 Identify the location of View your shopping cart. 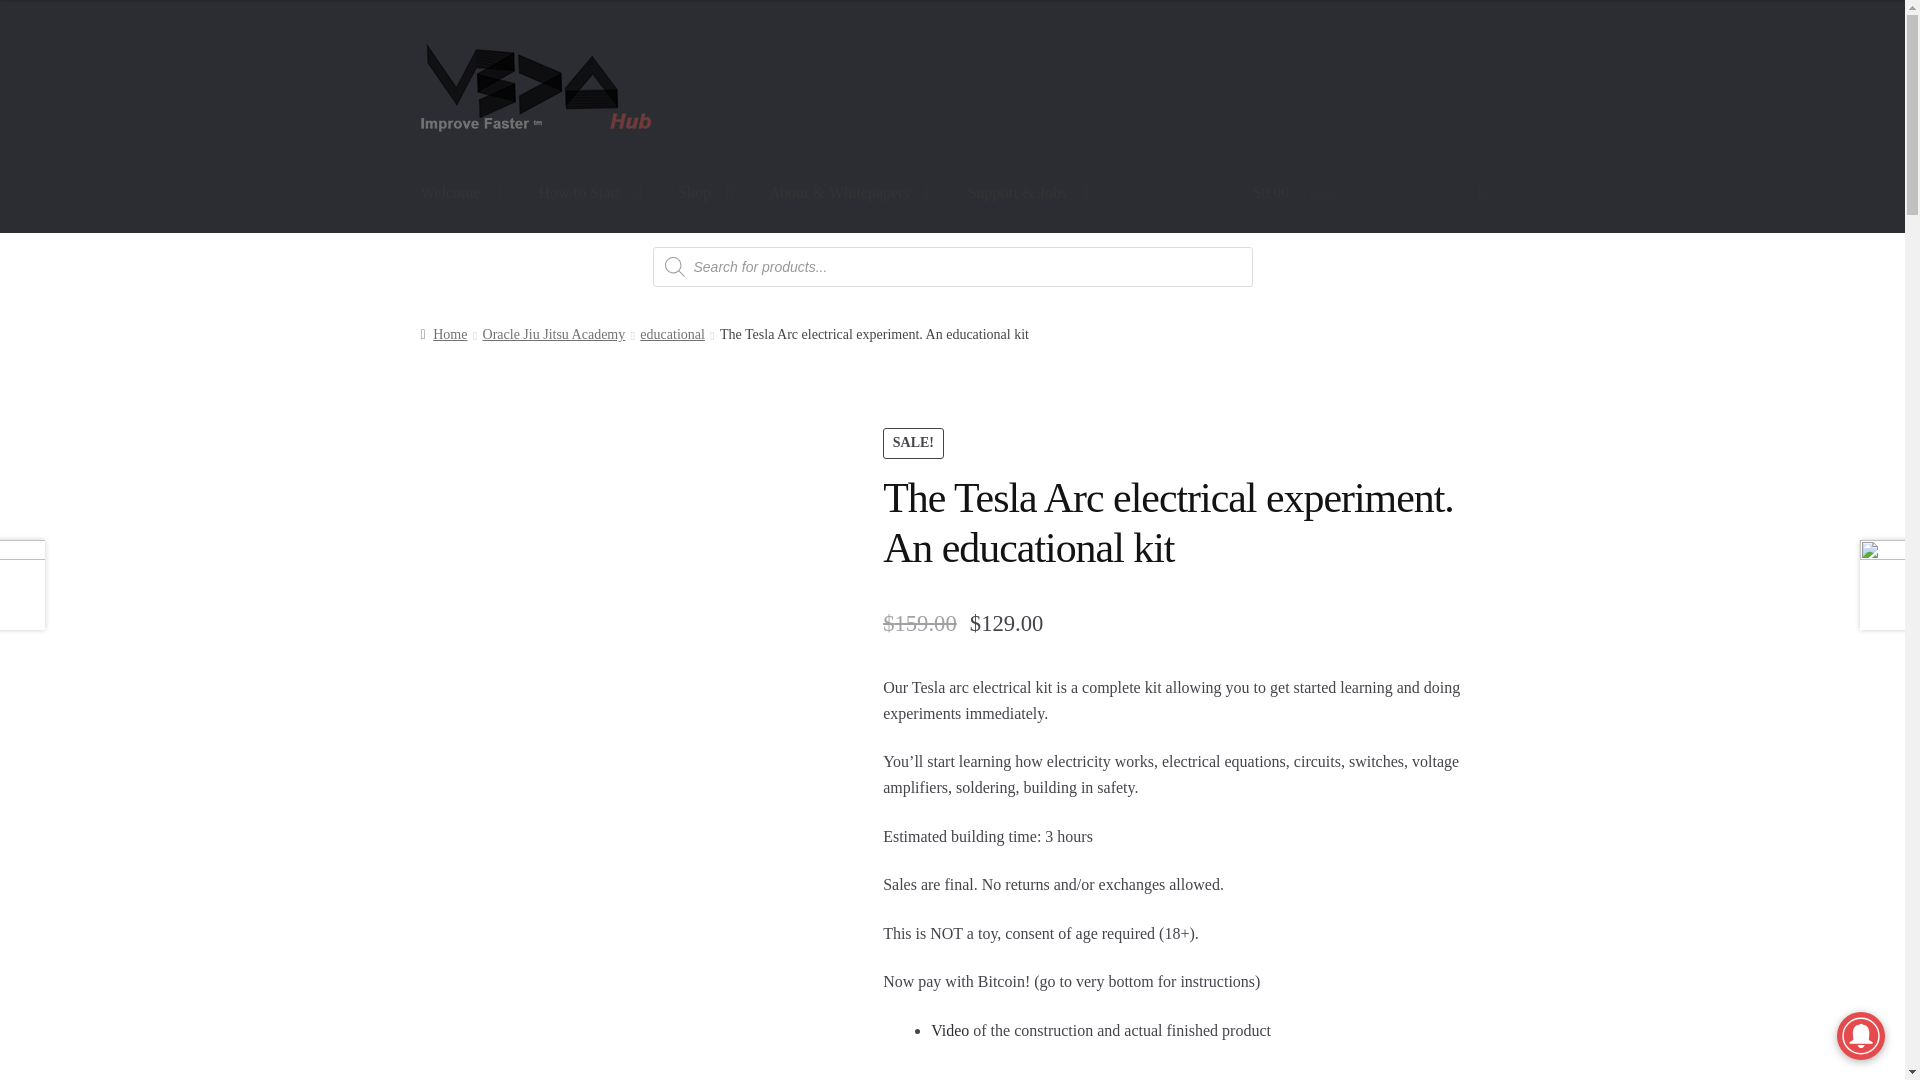
(1368, 194).